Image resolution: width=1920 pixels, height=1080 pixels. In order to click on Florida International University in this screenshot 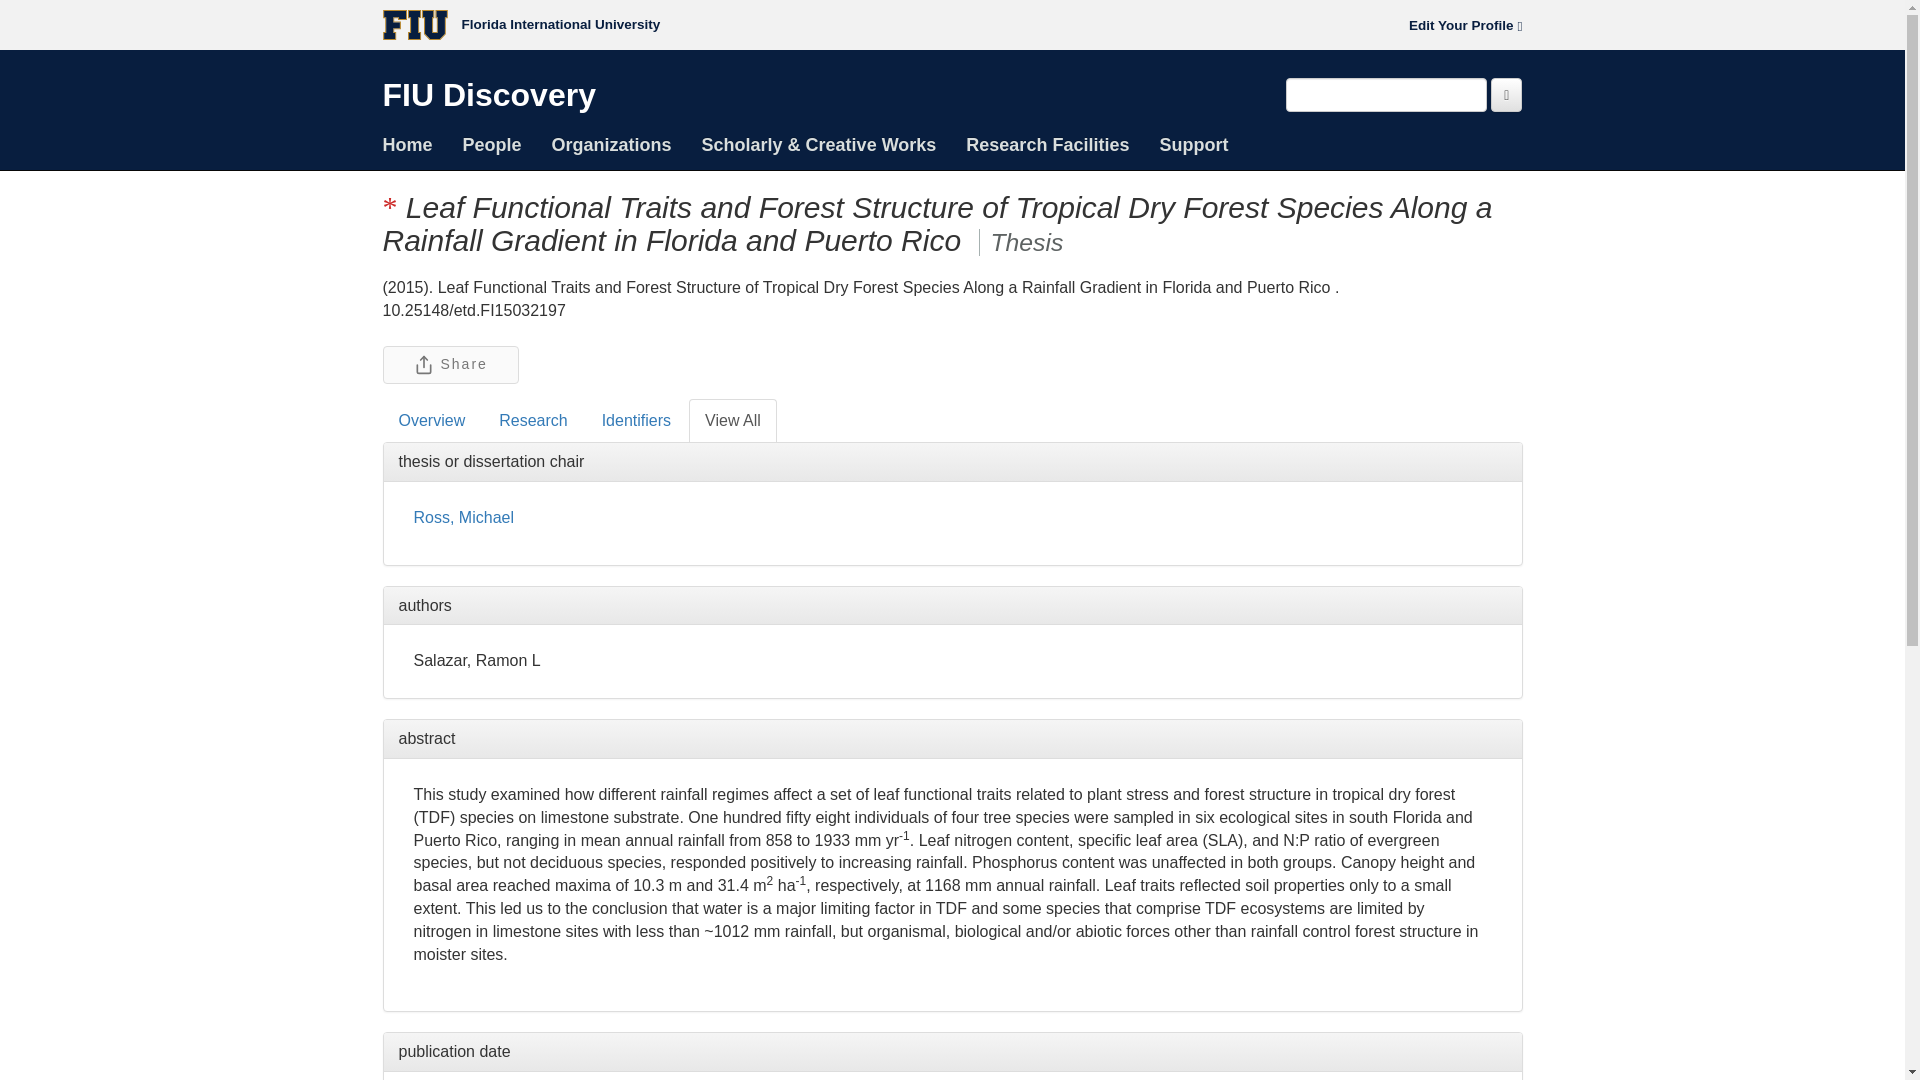, I will do `click(521, 24)`.